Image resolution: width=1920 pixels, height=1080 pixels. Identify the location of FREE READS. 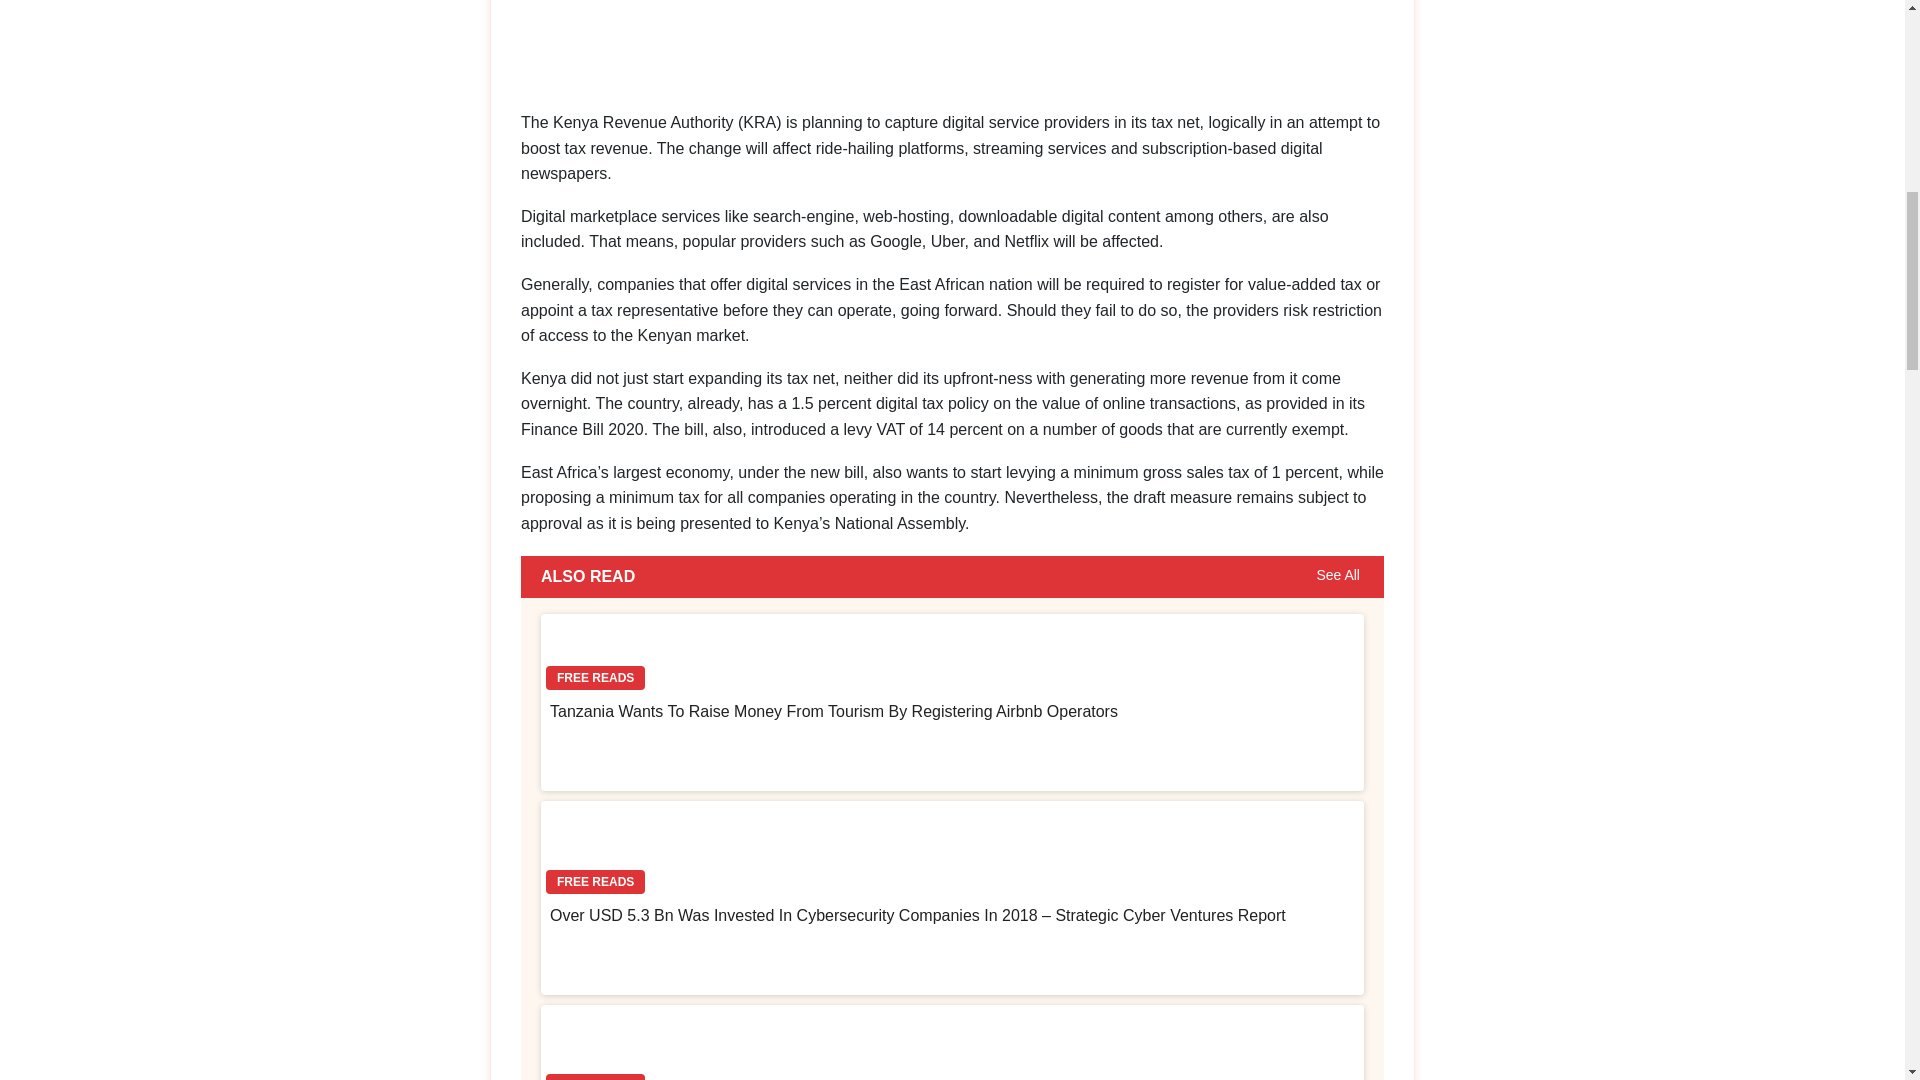
(952, 1042).